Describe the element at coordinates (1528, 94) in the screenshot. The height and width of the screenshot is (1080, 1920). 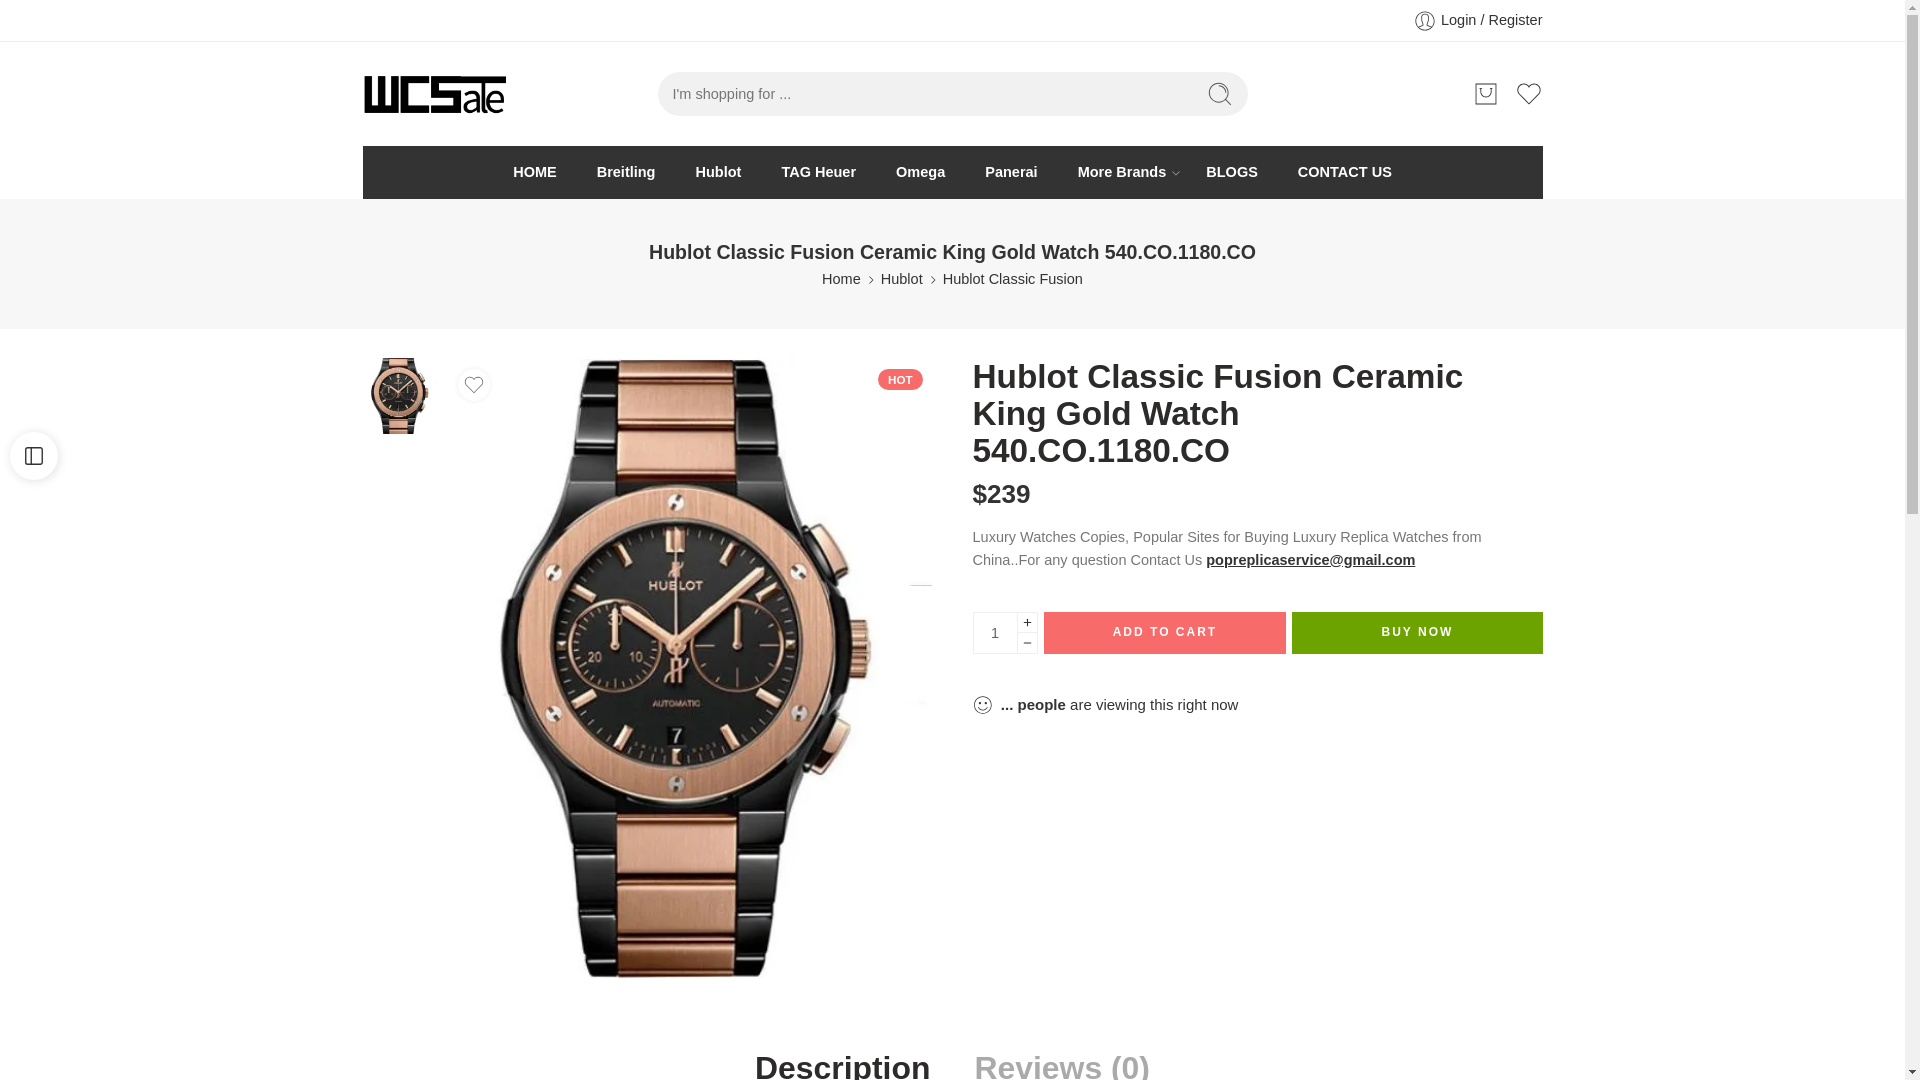
I see `Wishlist` at that location.